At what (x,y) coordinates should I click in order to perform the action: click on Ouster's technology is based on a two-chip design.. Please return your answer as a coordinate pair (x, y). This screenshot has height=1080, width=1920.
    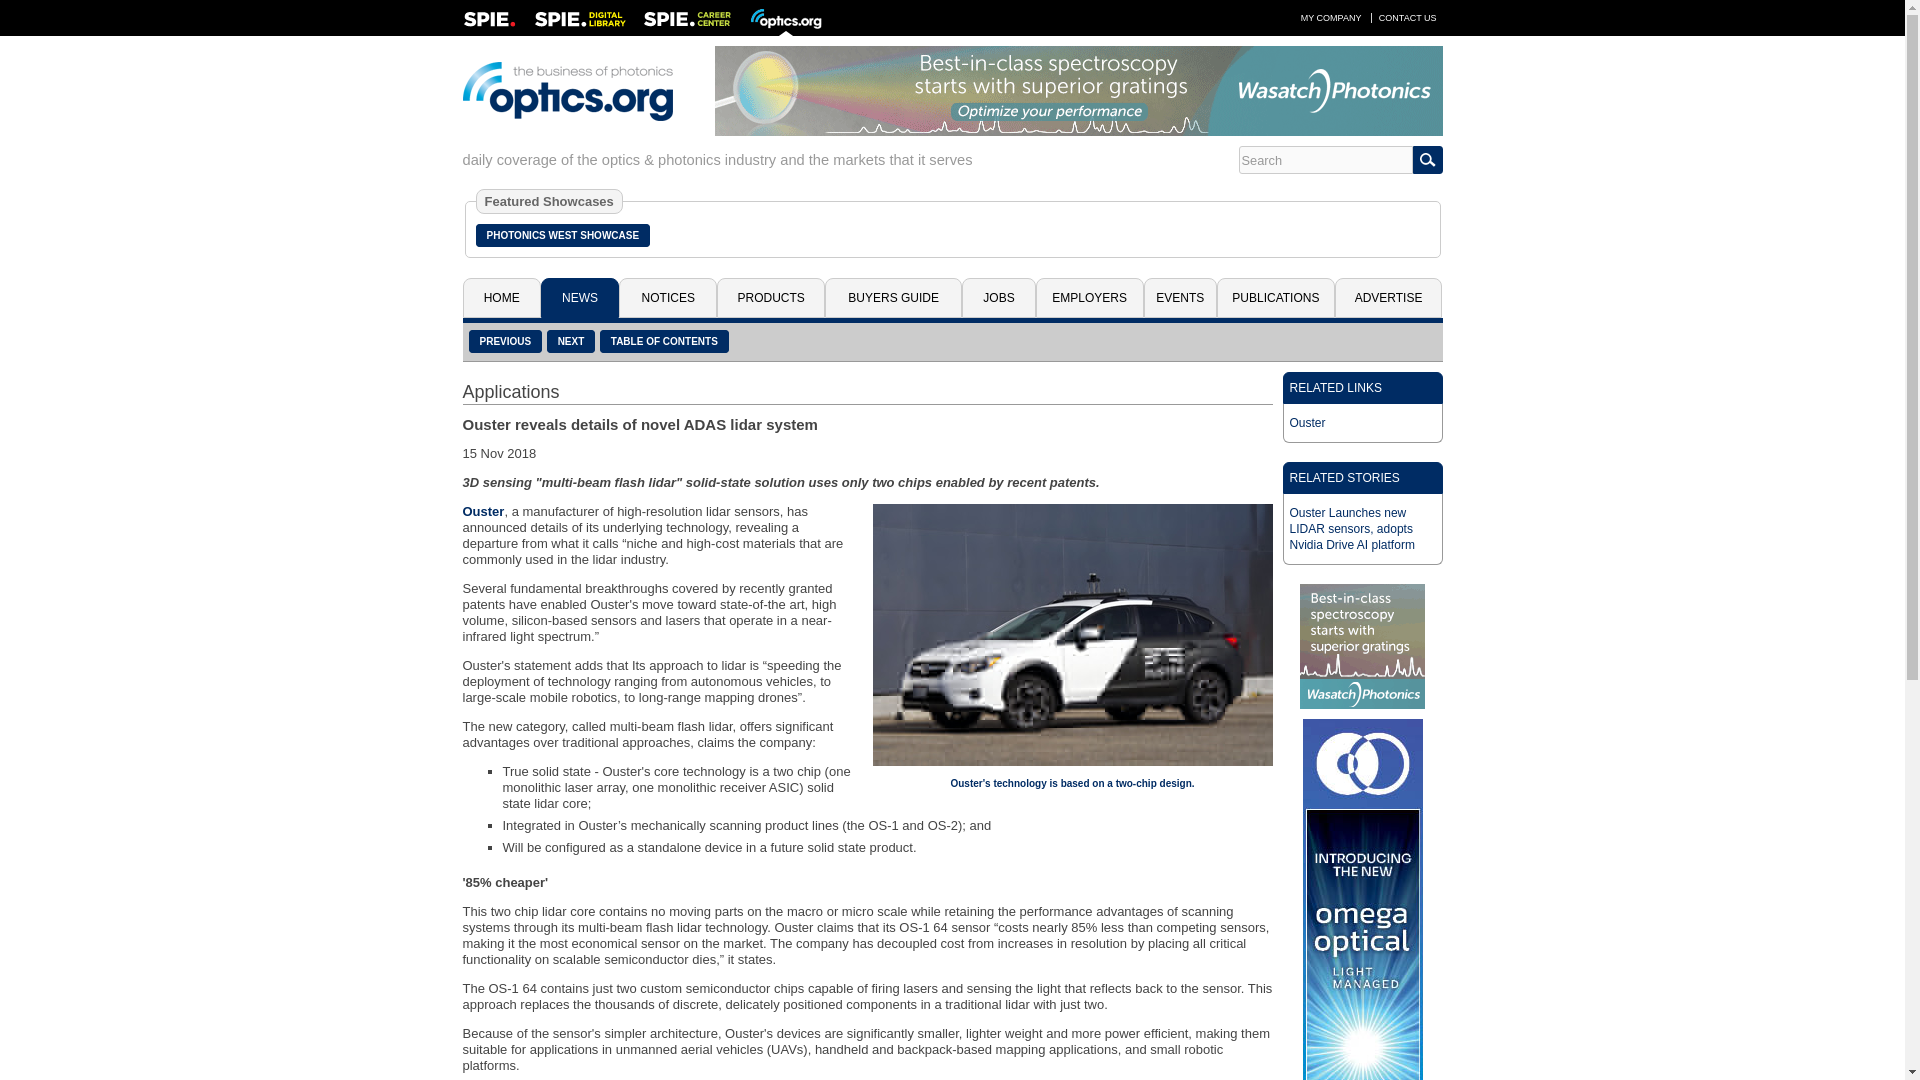
    Looking at the image, I should click on (1072, 783).